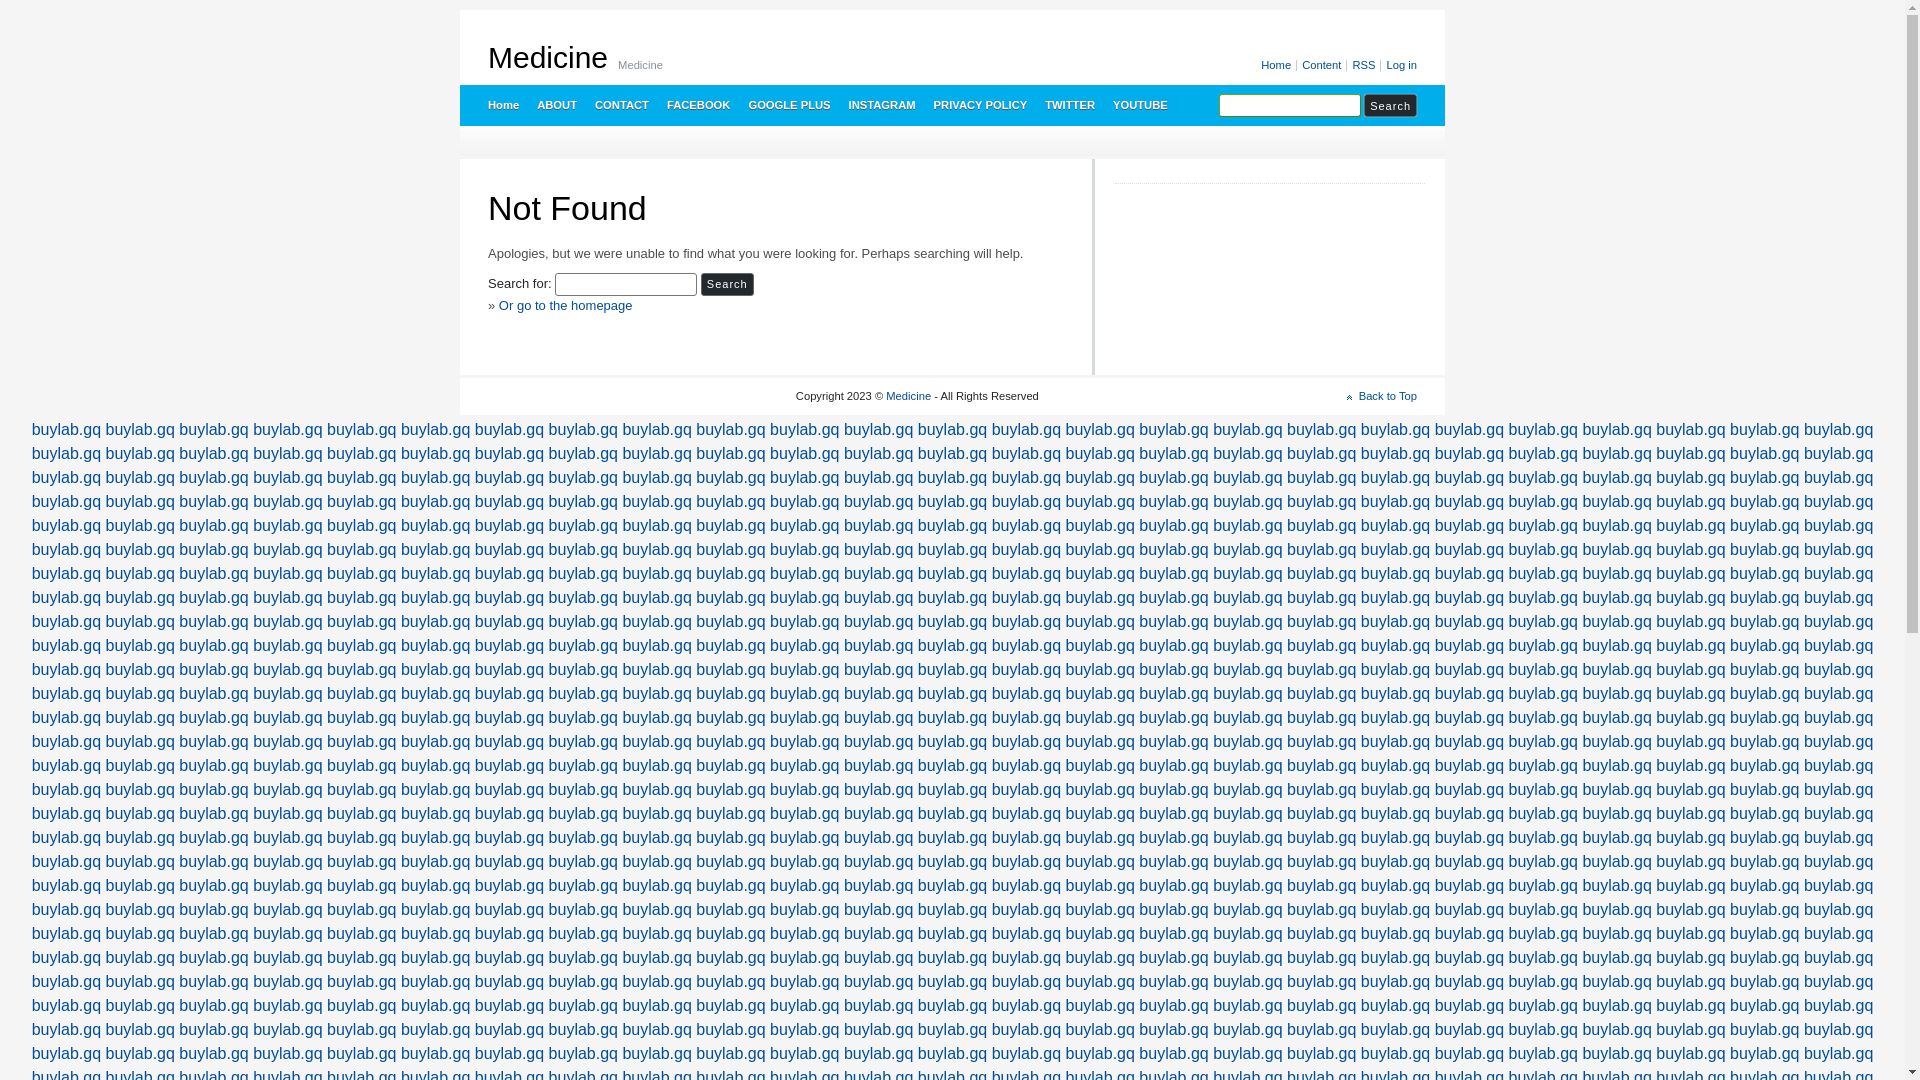 Image resolution: width=1920 pixels, height=1080 pixels. What do you see at coordinates (730, 718) in the screenshot?
I see `buylab.gq` at bounding box center [730, 718].